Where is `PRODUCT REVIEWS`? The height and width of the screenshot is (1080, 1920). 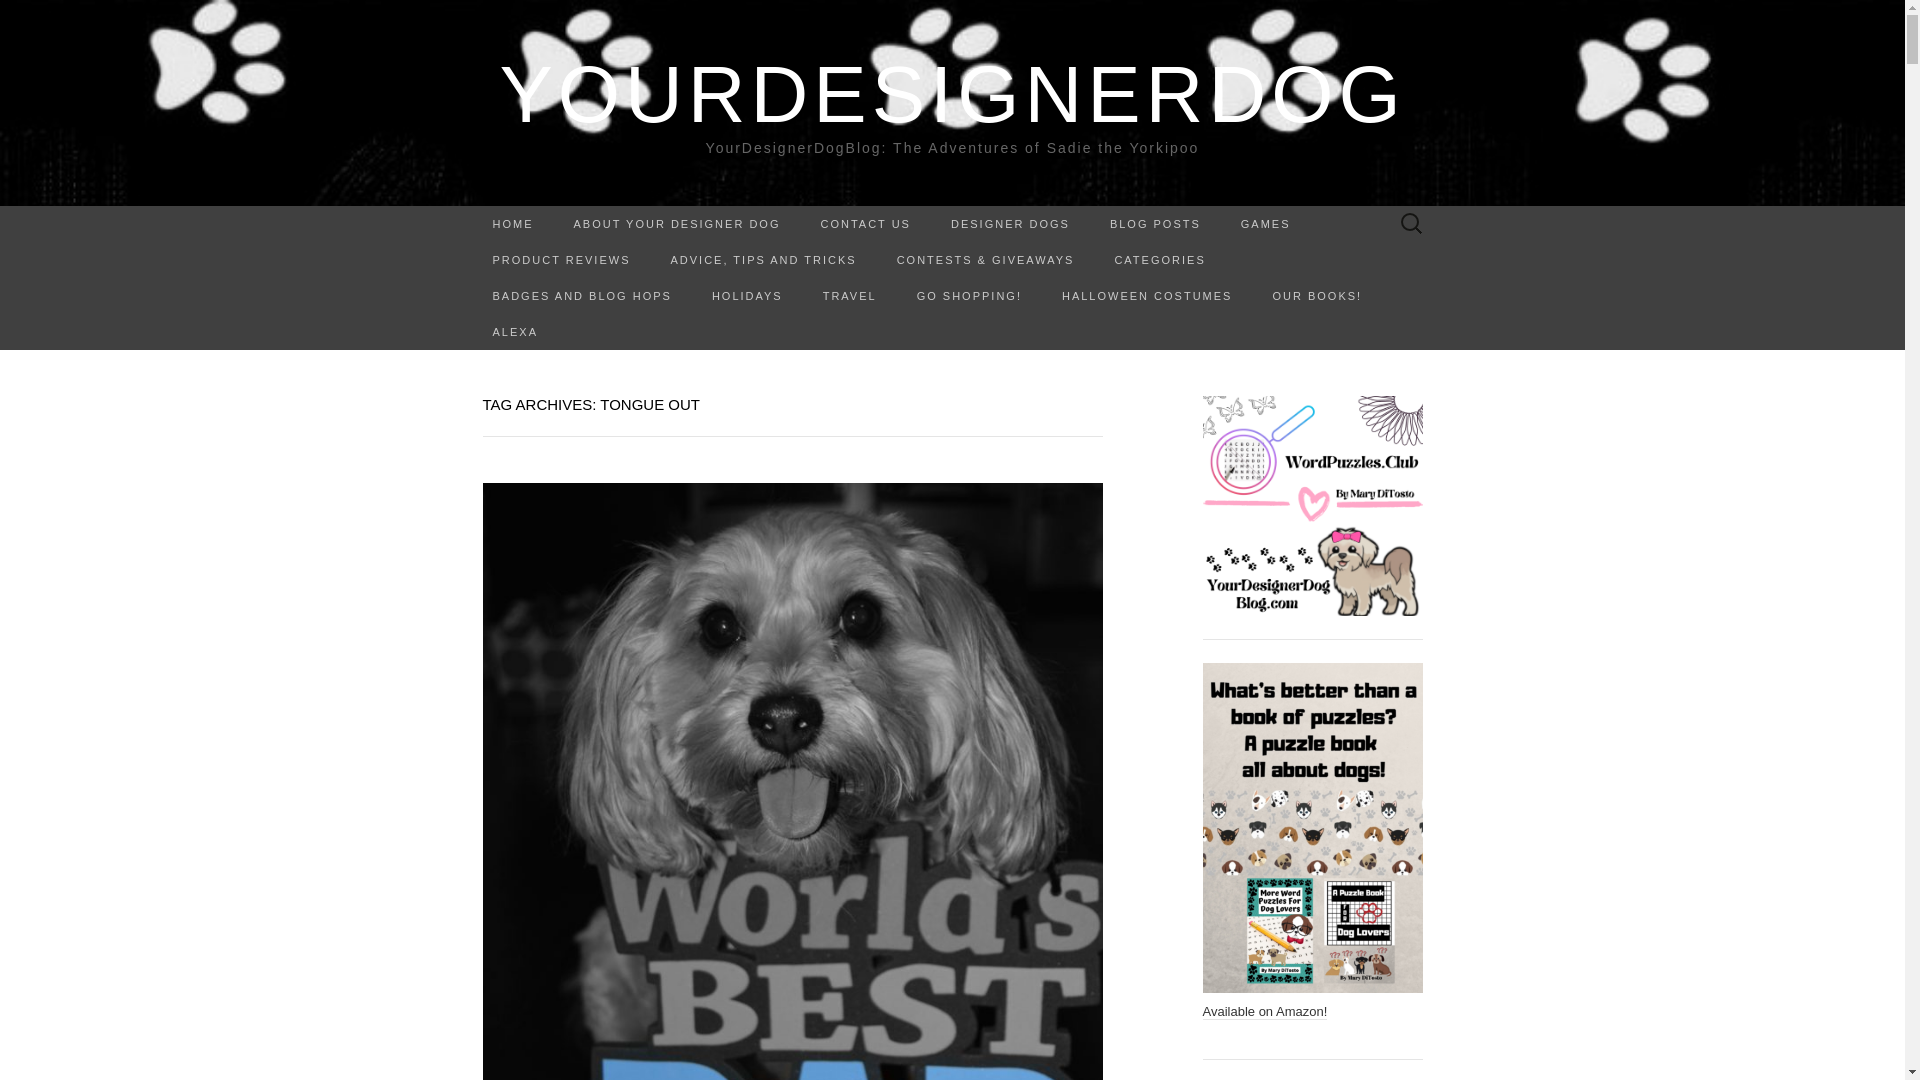 PRODUCT REVIEWS is located at coordinates (561, 259).